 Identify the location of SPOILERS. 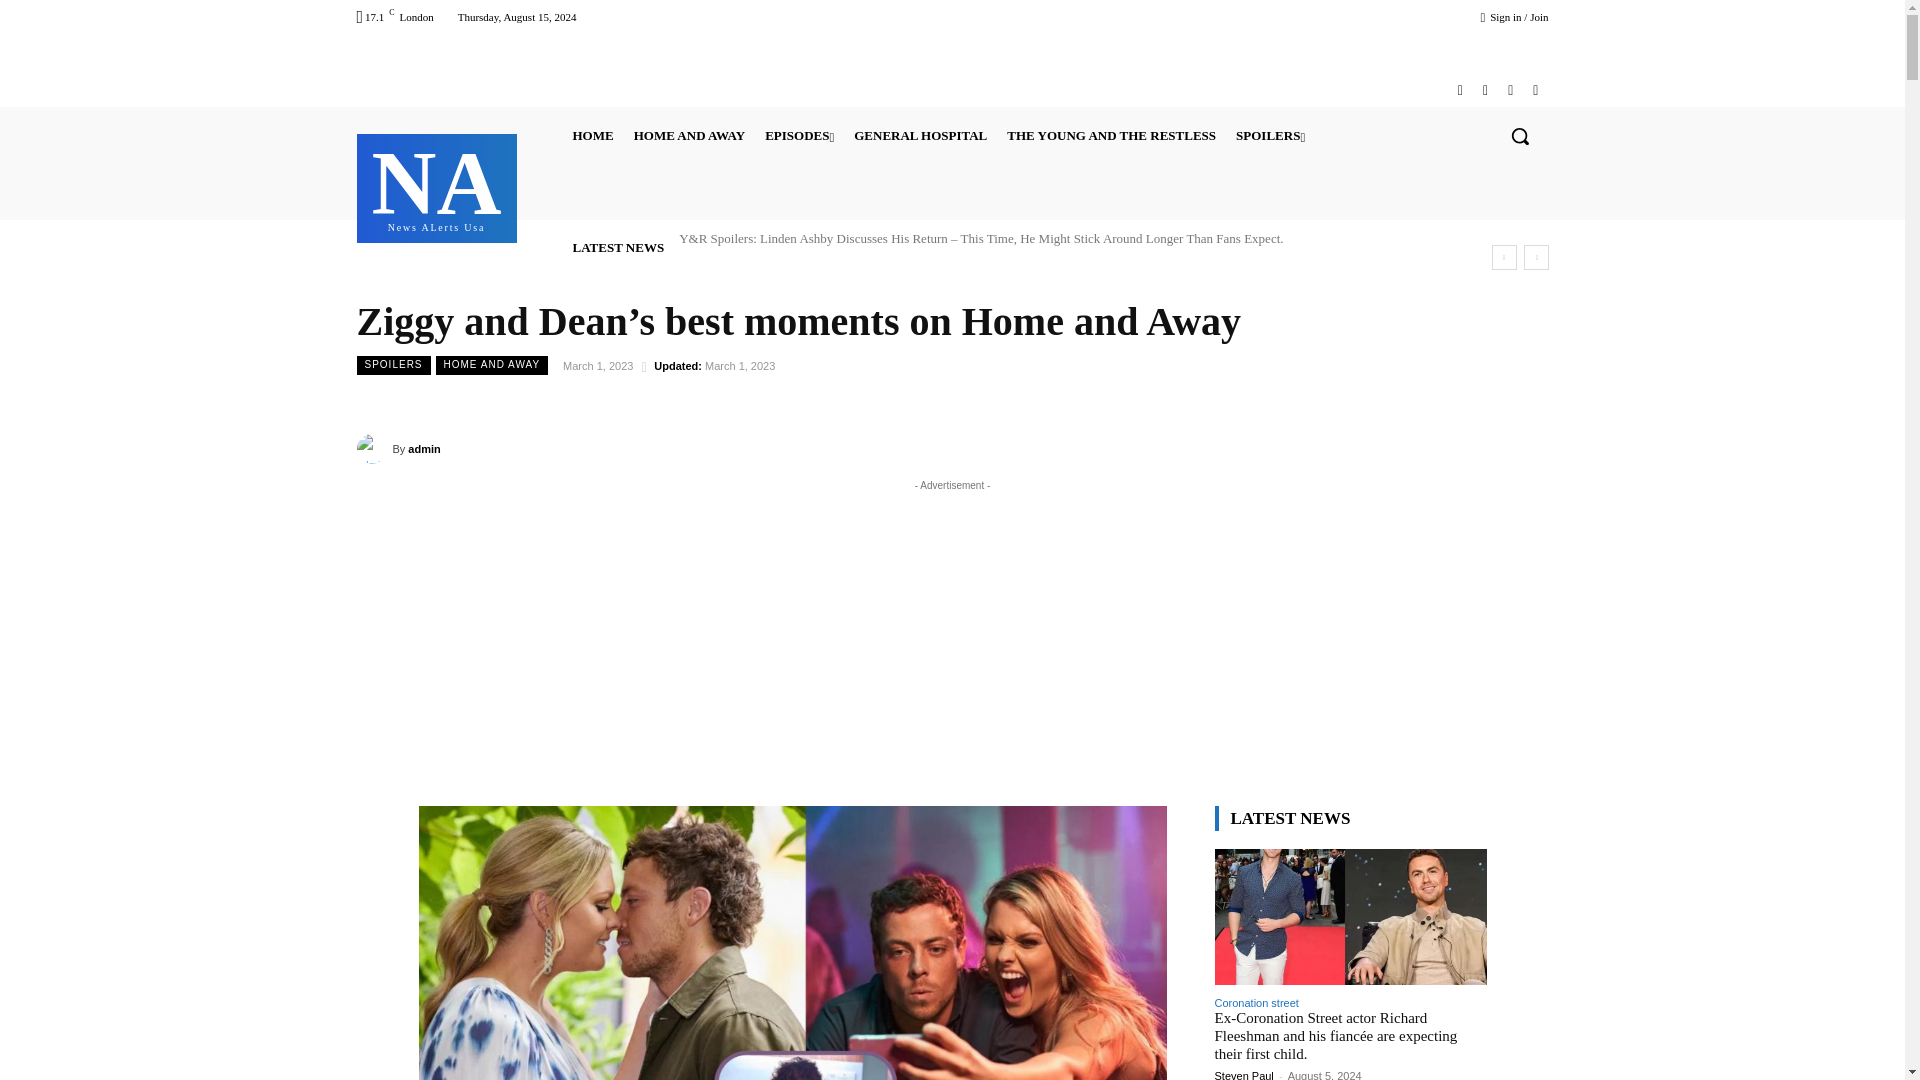
(688, 136).